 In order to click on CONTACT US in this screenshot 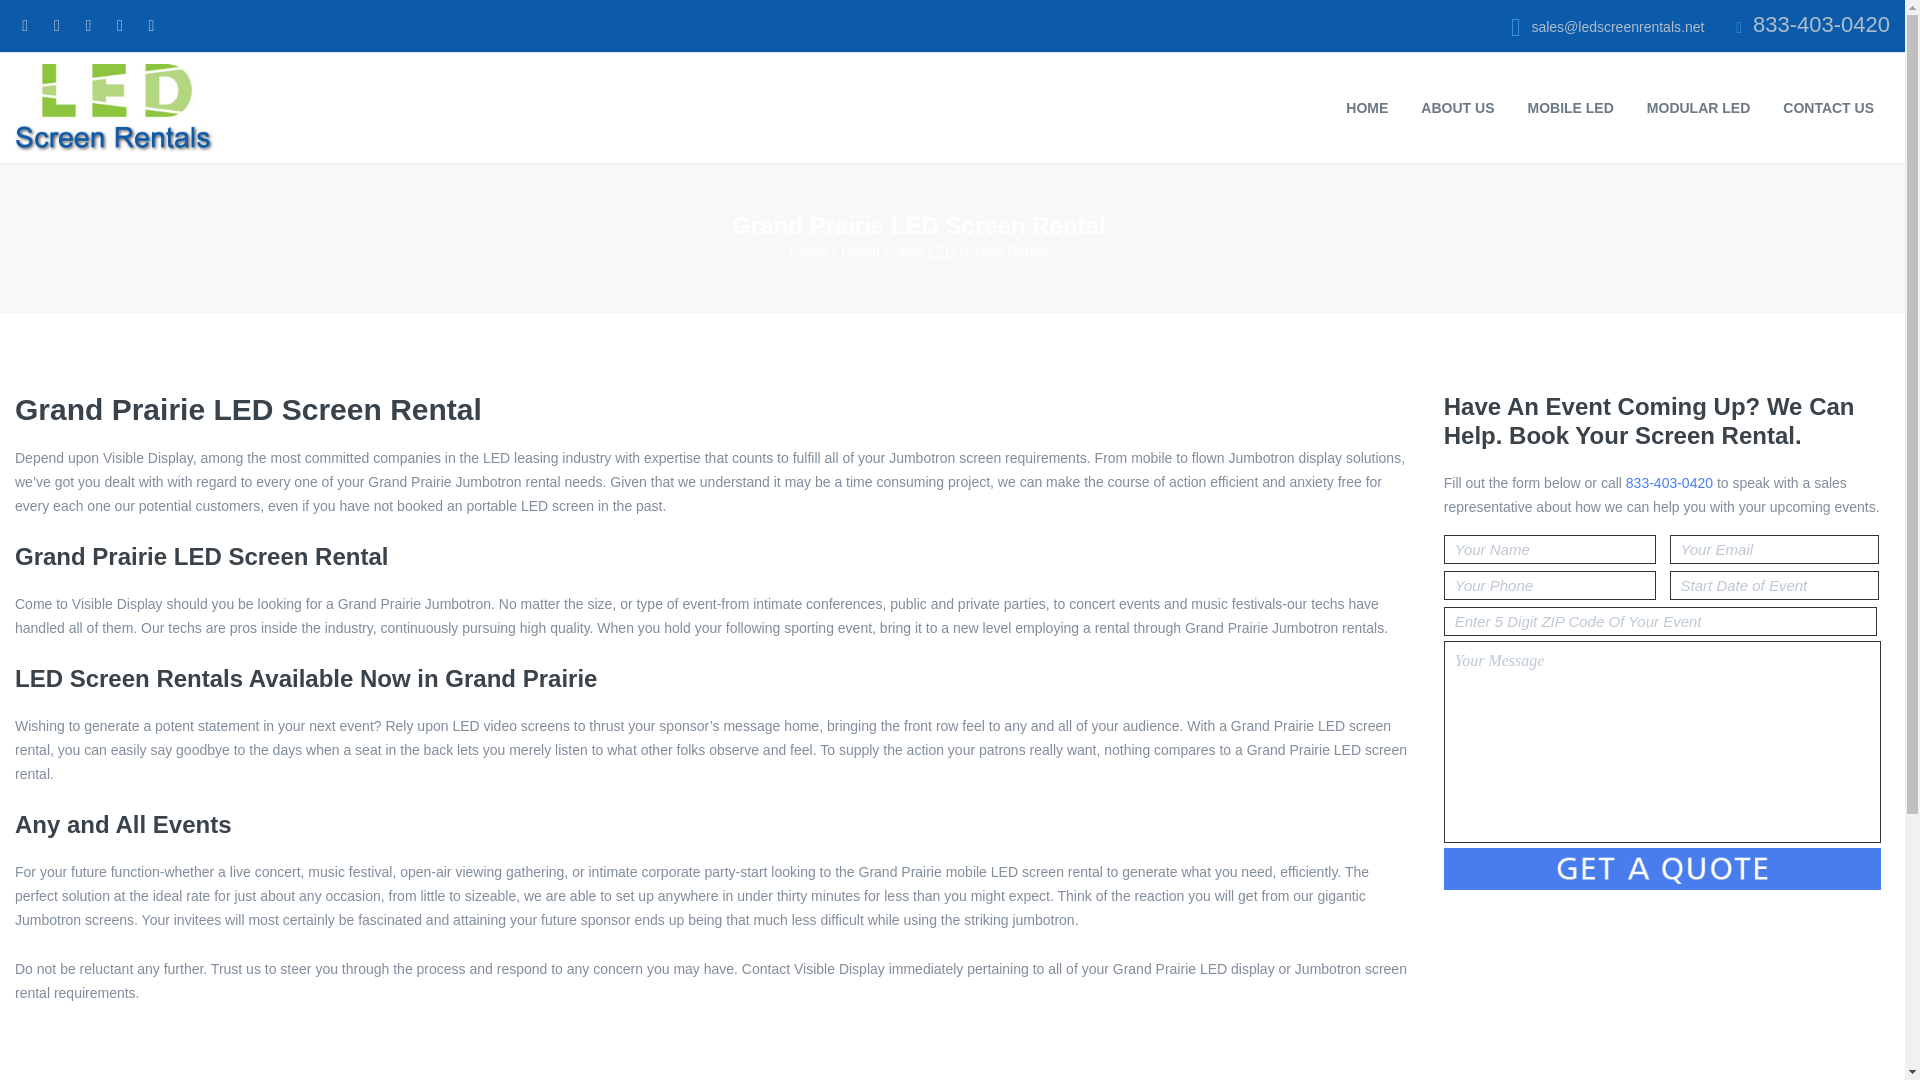, I will do `click(1828, 108)`.